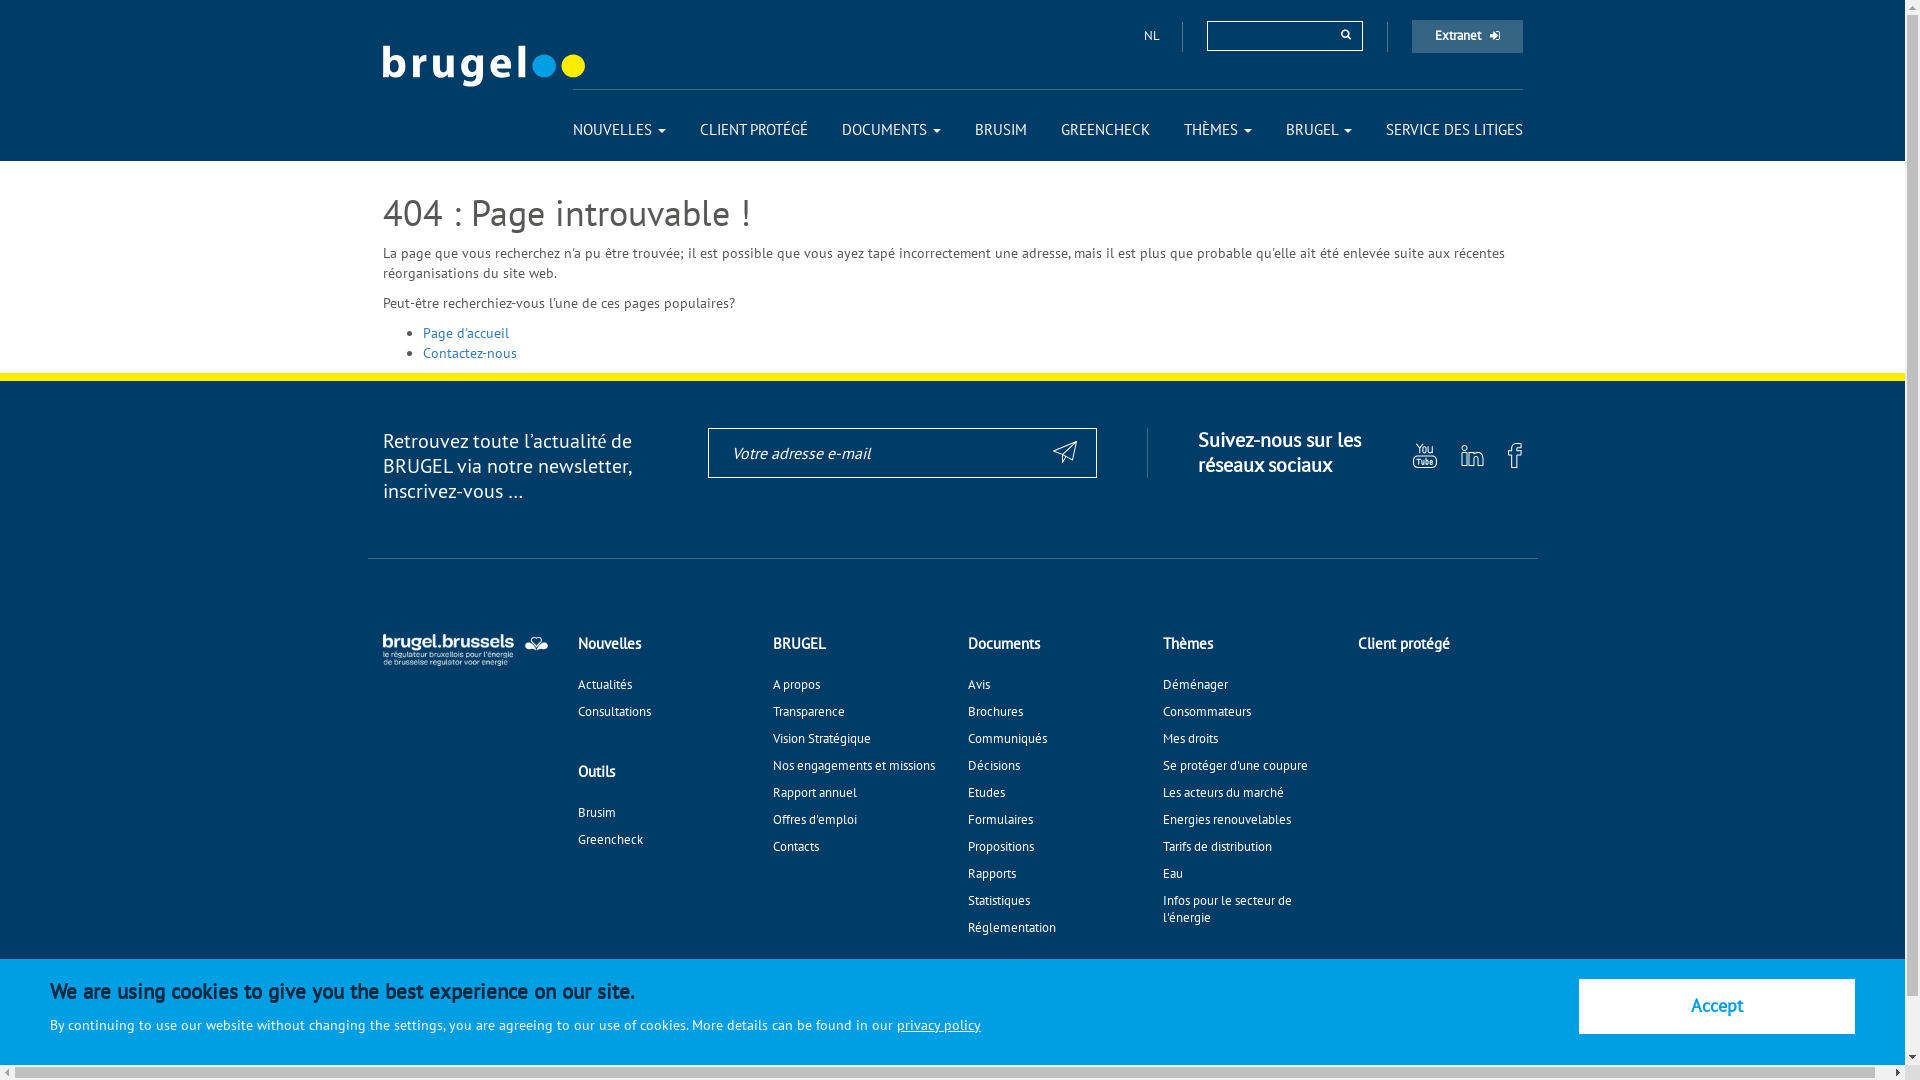 This screenshot has height=1080, width=1920. Describe the element at coordinates (1190, 738) in the screenshot. I see `Mes droits` at that location.